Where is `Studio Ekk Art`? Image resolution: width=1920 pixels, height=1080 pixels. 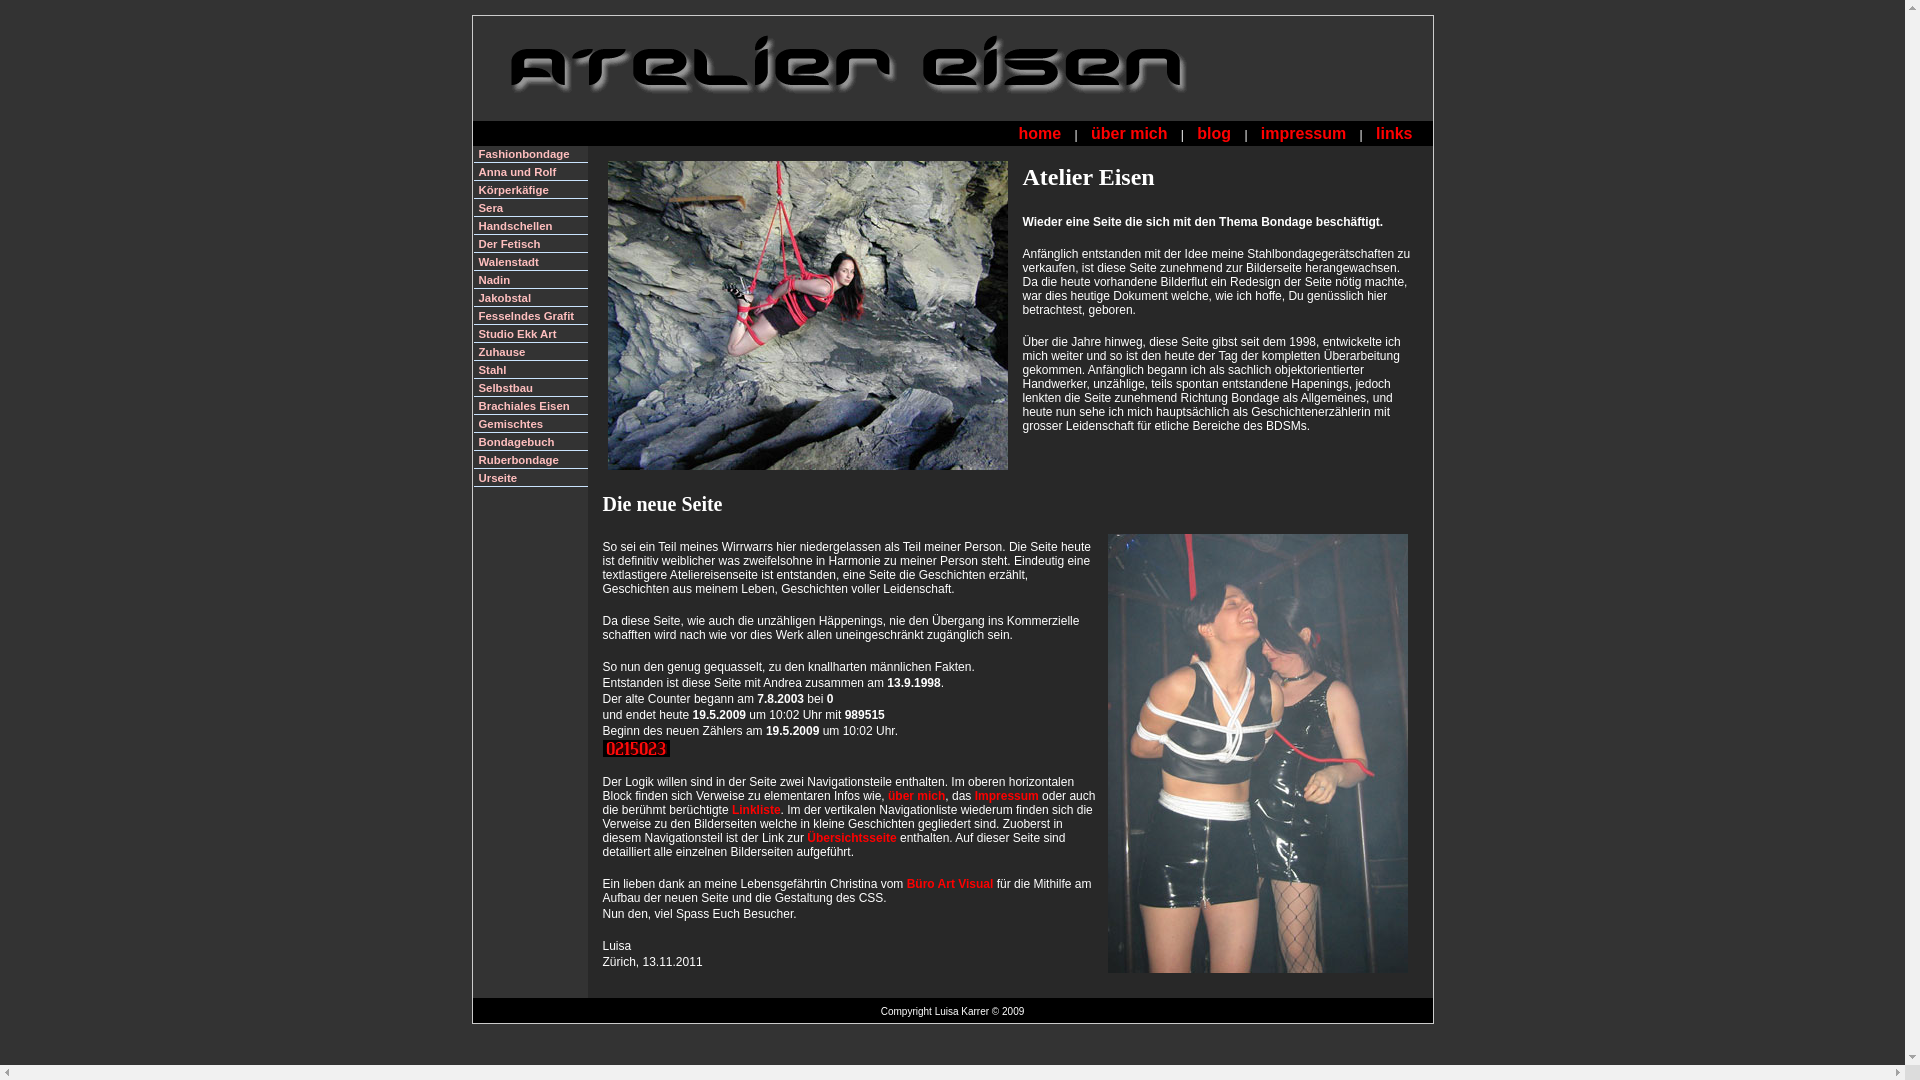 Studio Ekk Art is located at coordinates (531, 334).